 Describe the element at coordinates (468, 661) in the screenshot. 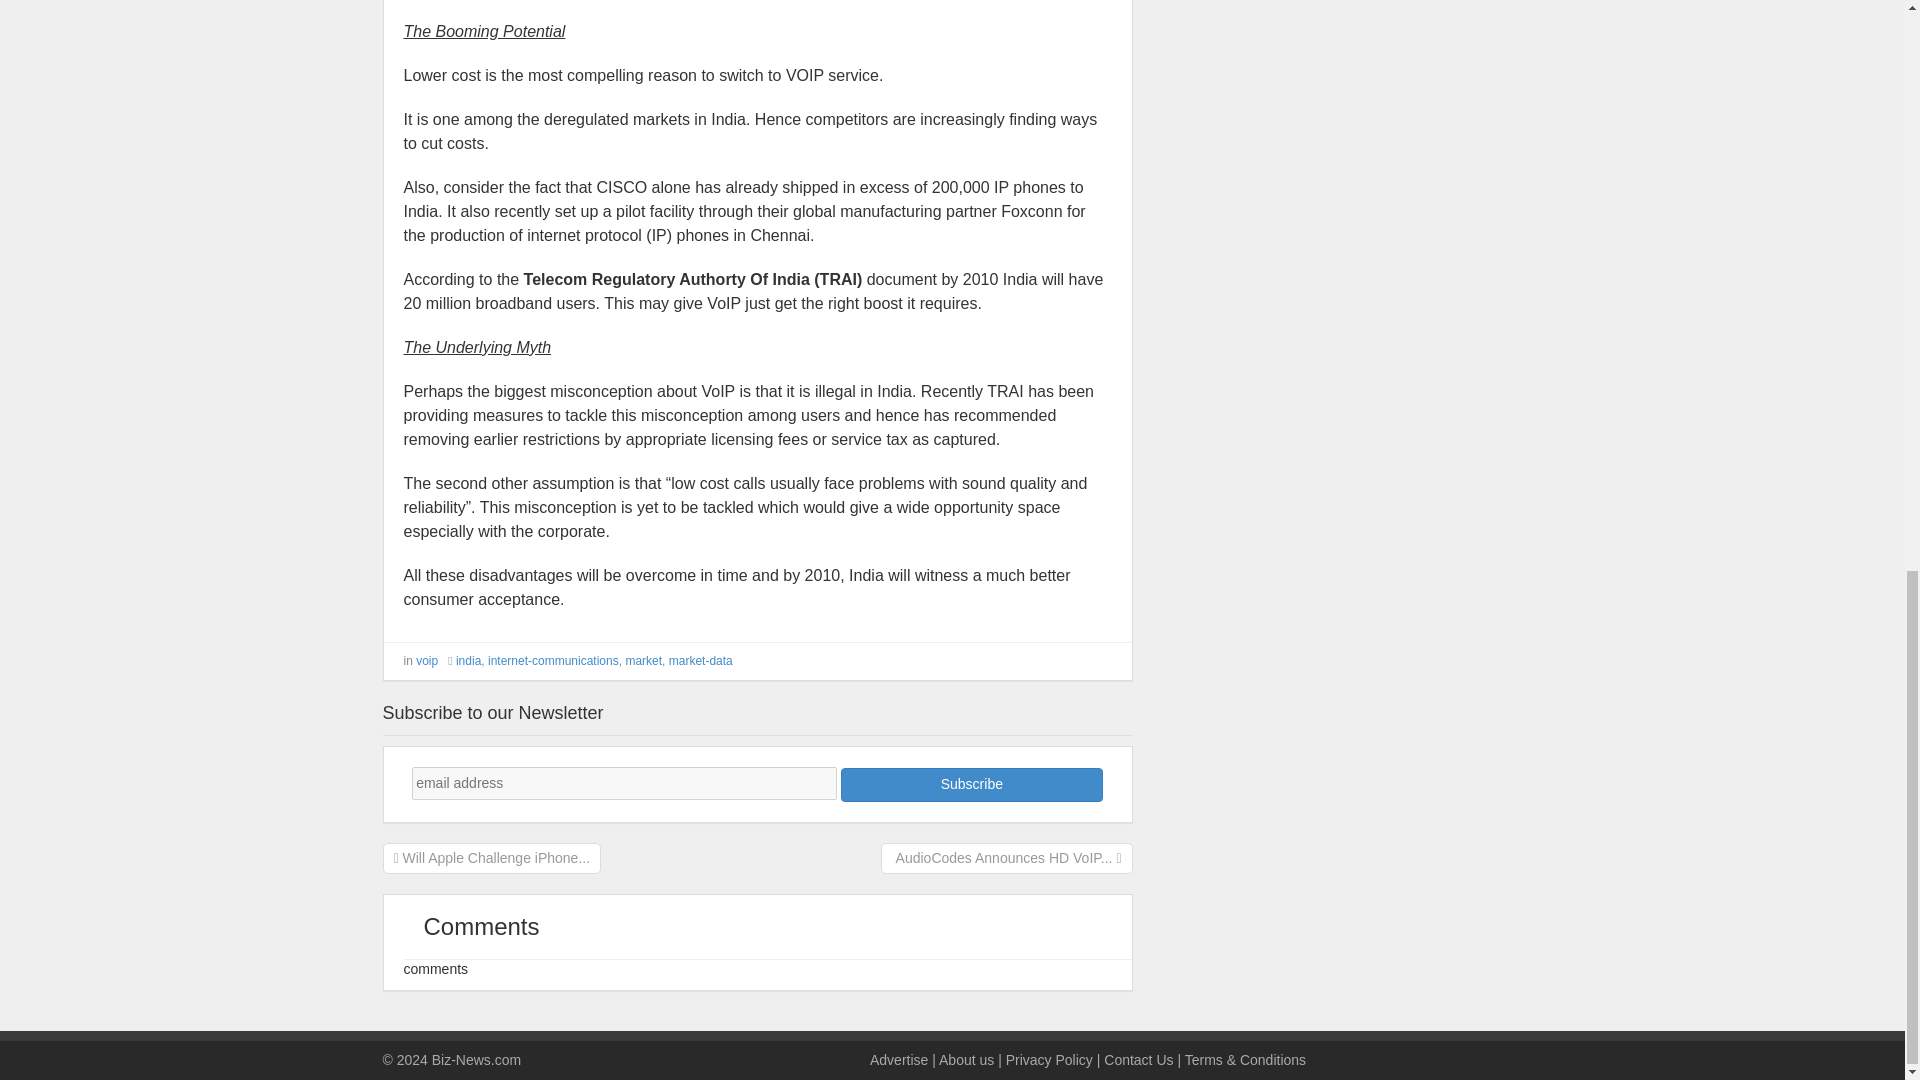

I see `india` at that location.